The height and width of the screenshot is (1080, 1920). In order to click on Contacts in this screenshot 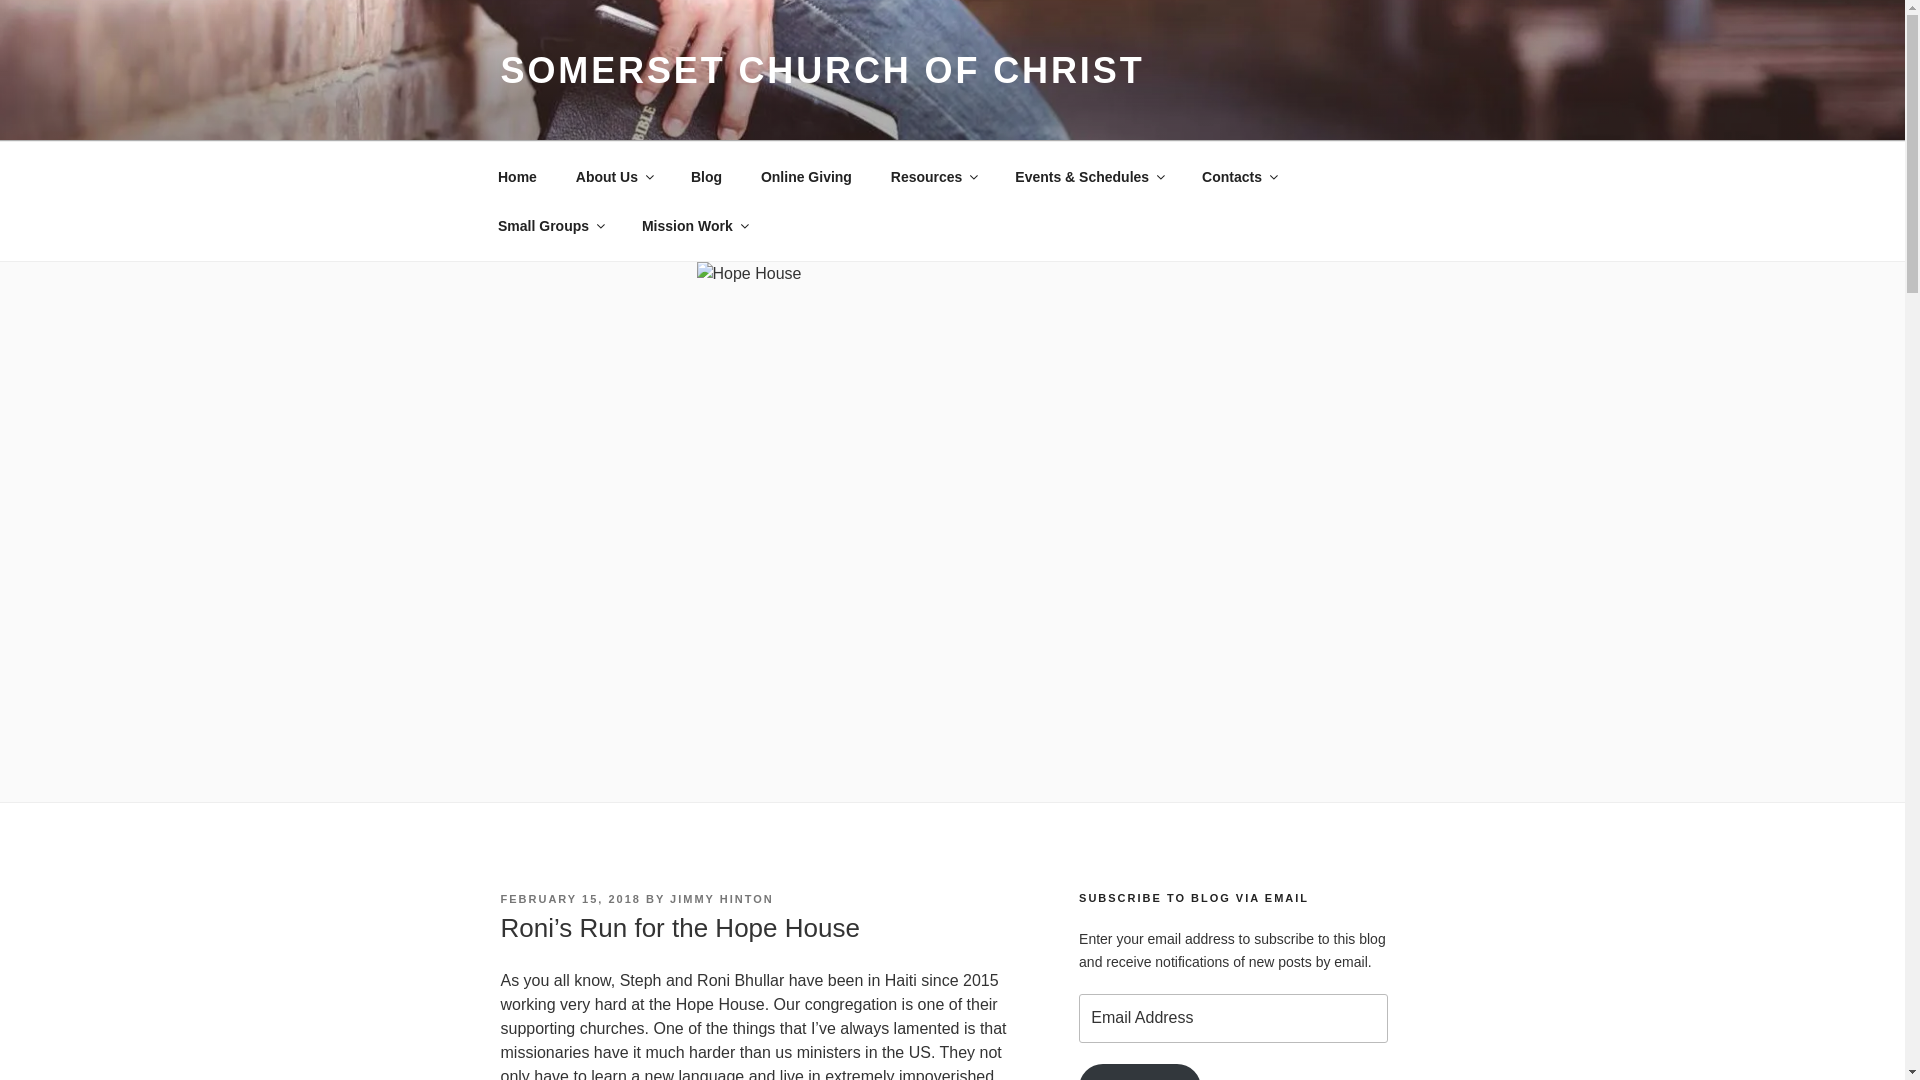, I will do `click(1239, 176)`.